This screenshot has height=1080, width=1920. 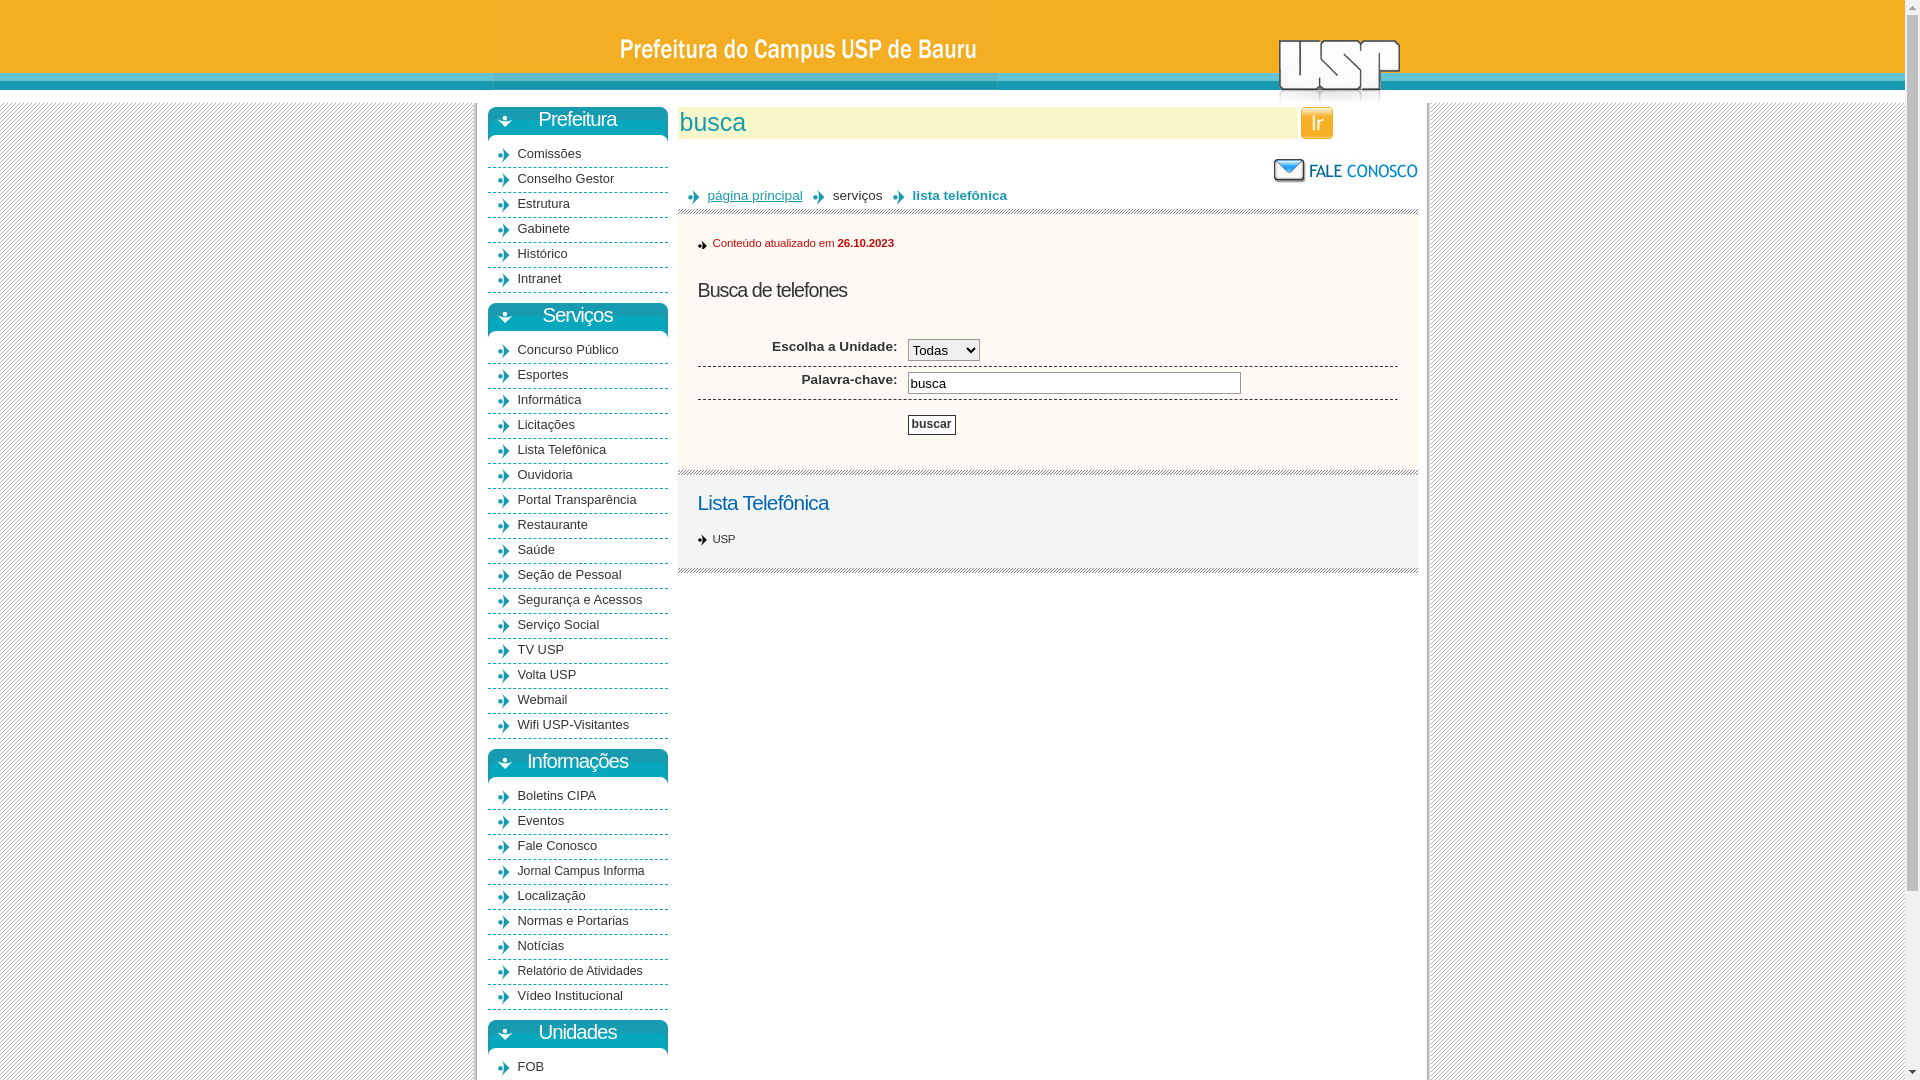 What do you see at coordinates (540, 278) in the screenshot?
I see `Intranet` at bounding box center [540, 278].